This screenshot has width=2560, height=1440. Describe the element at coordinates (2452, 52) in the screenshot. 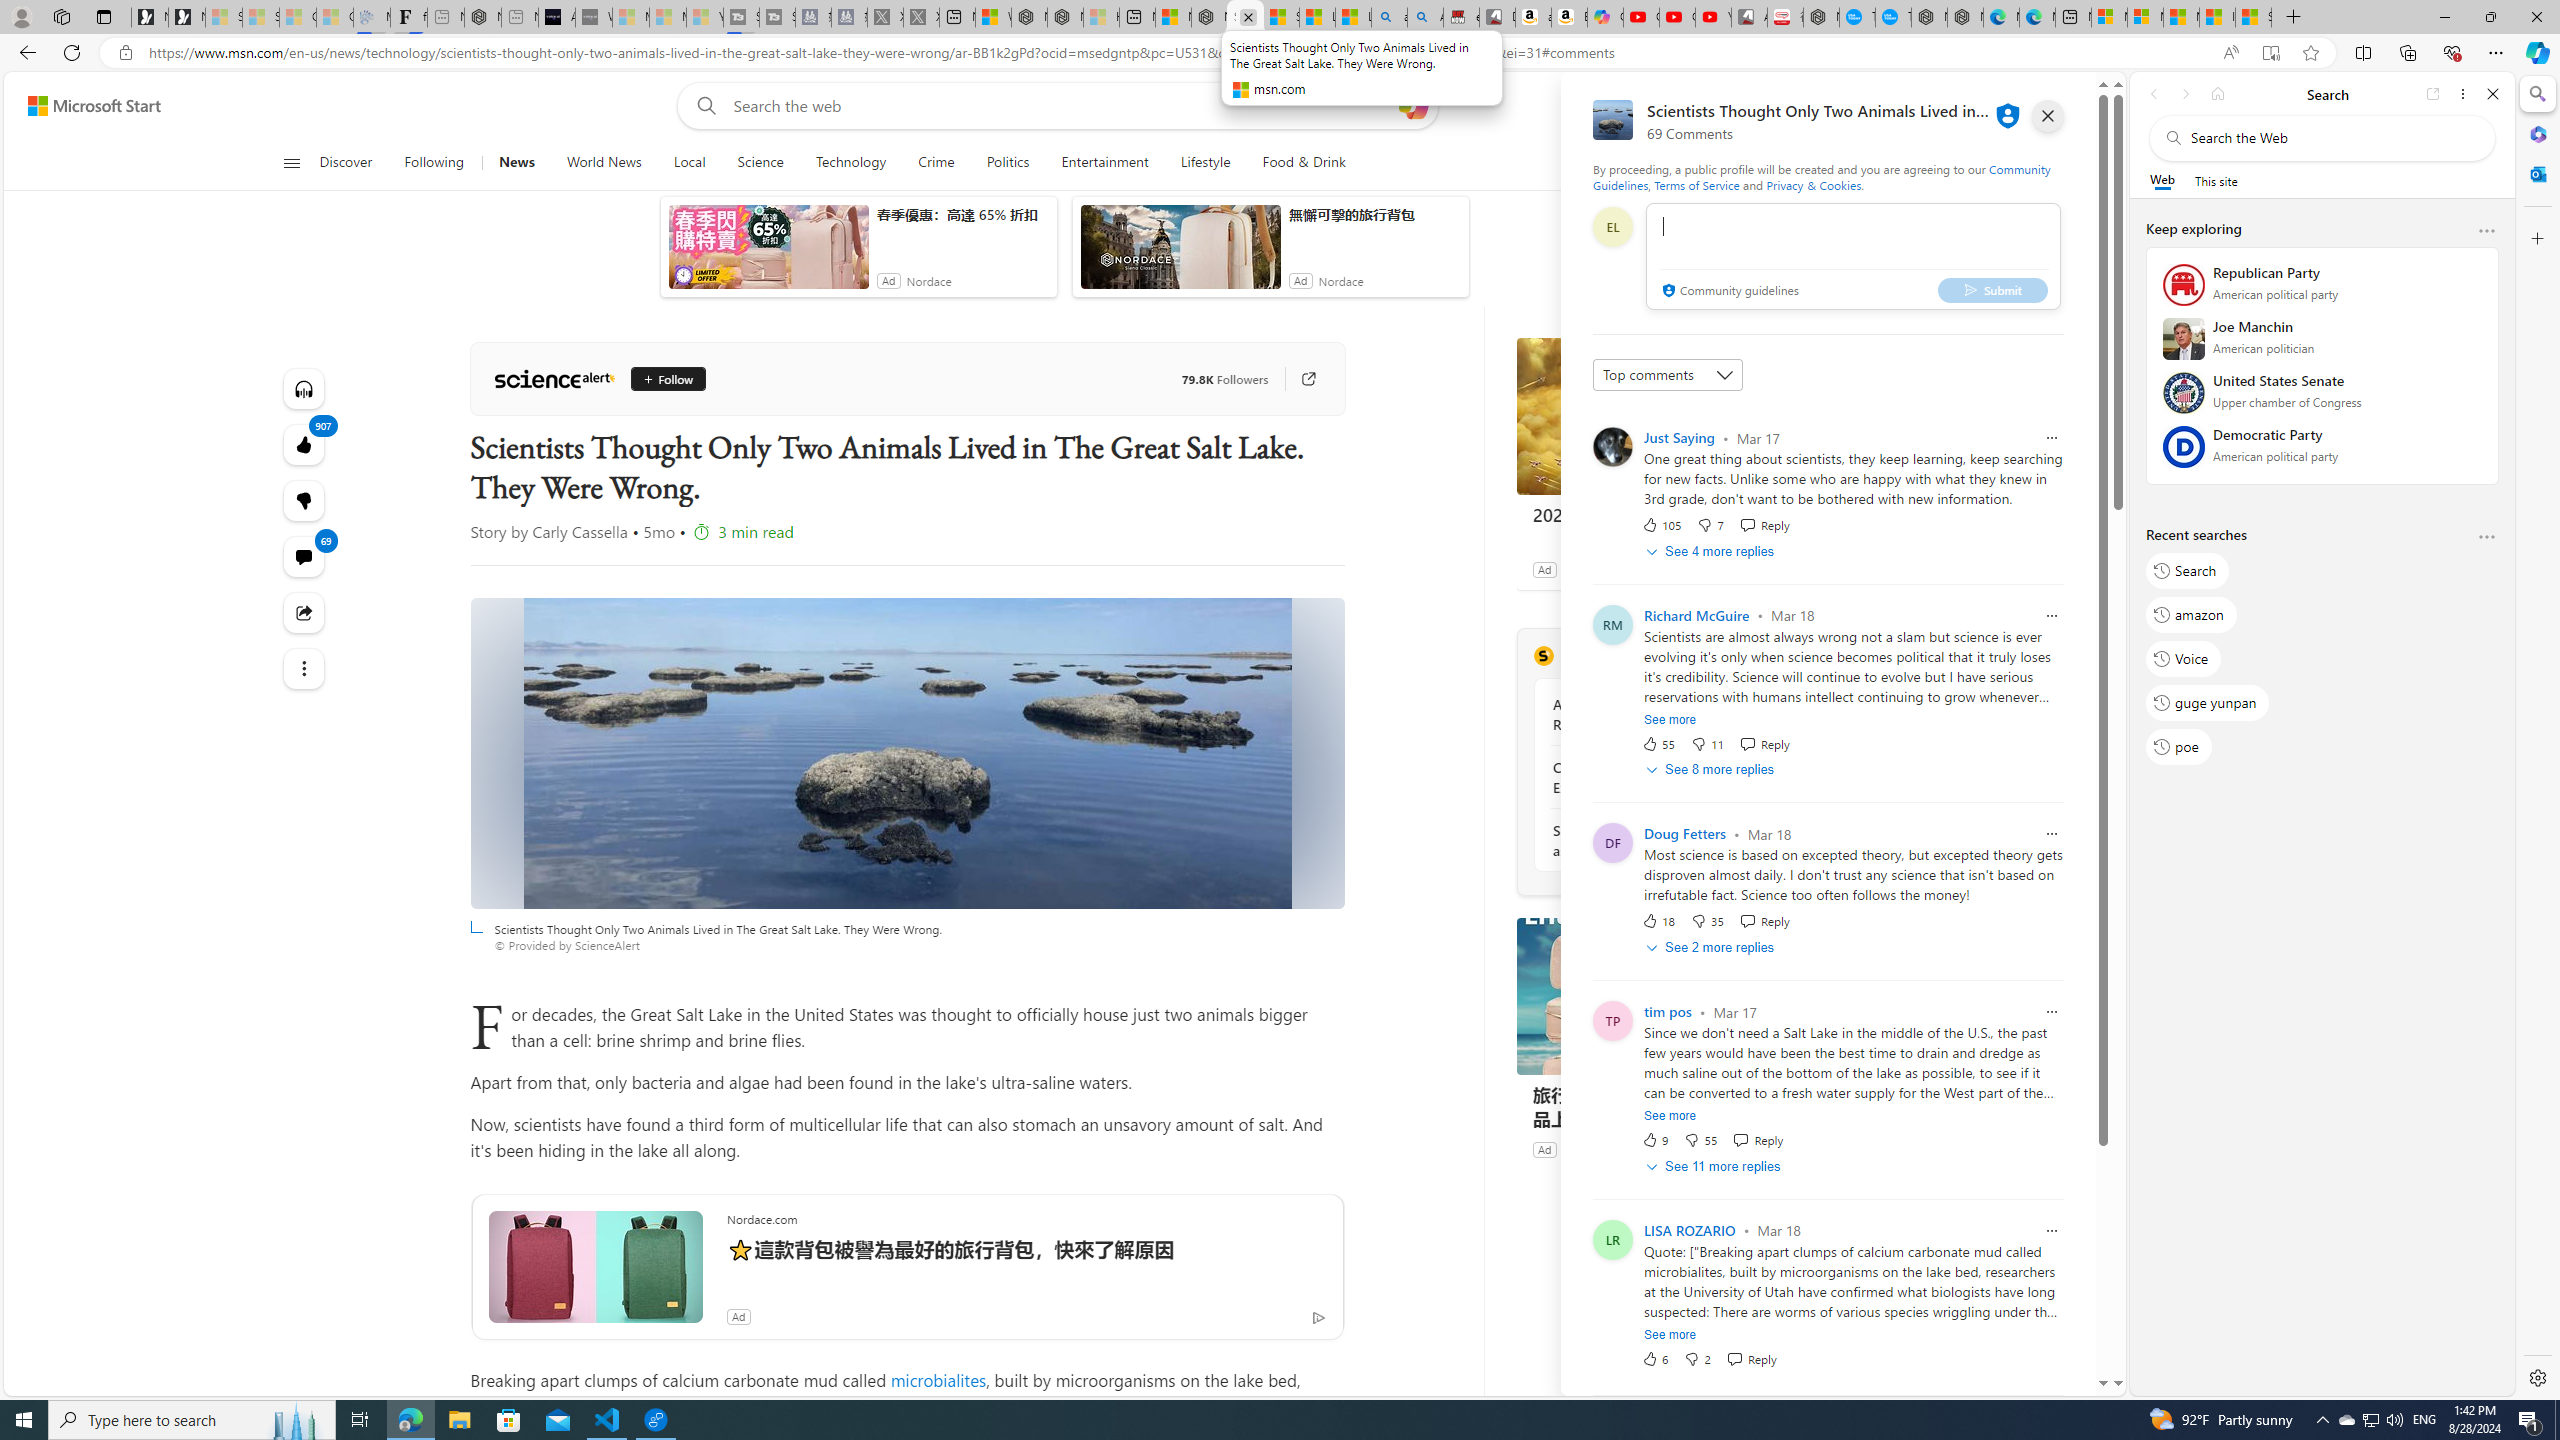

I see `Browser essentials` at that location.